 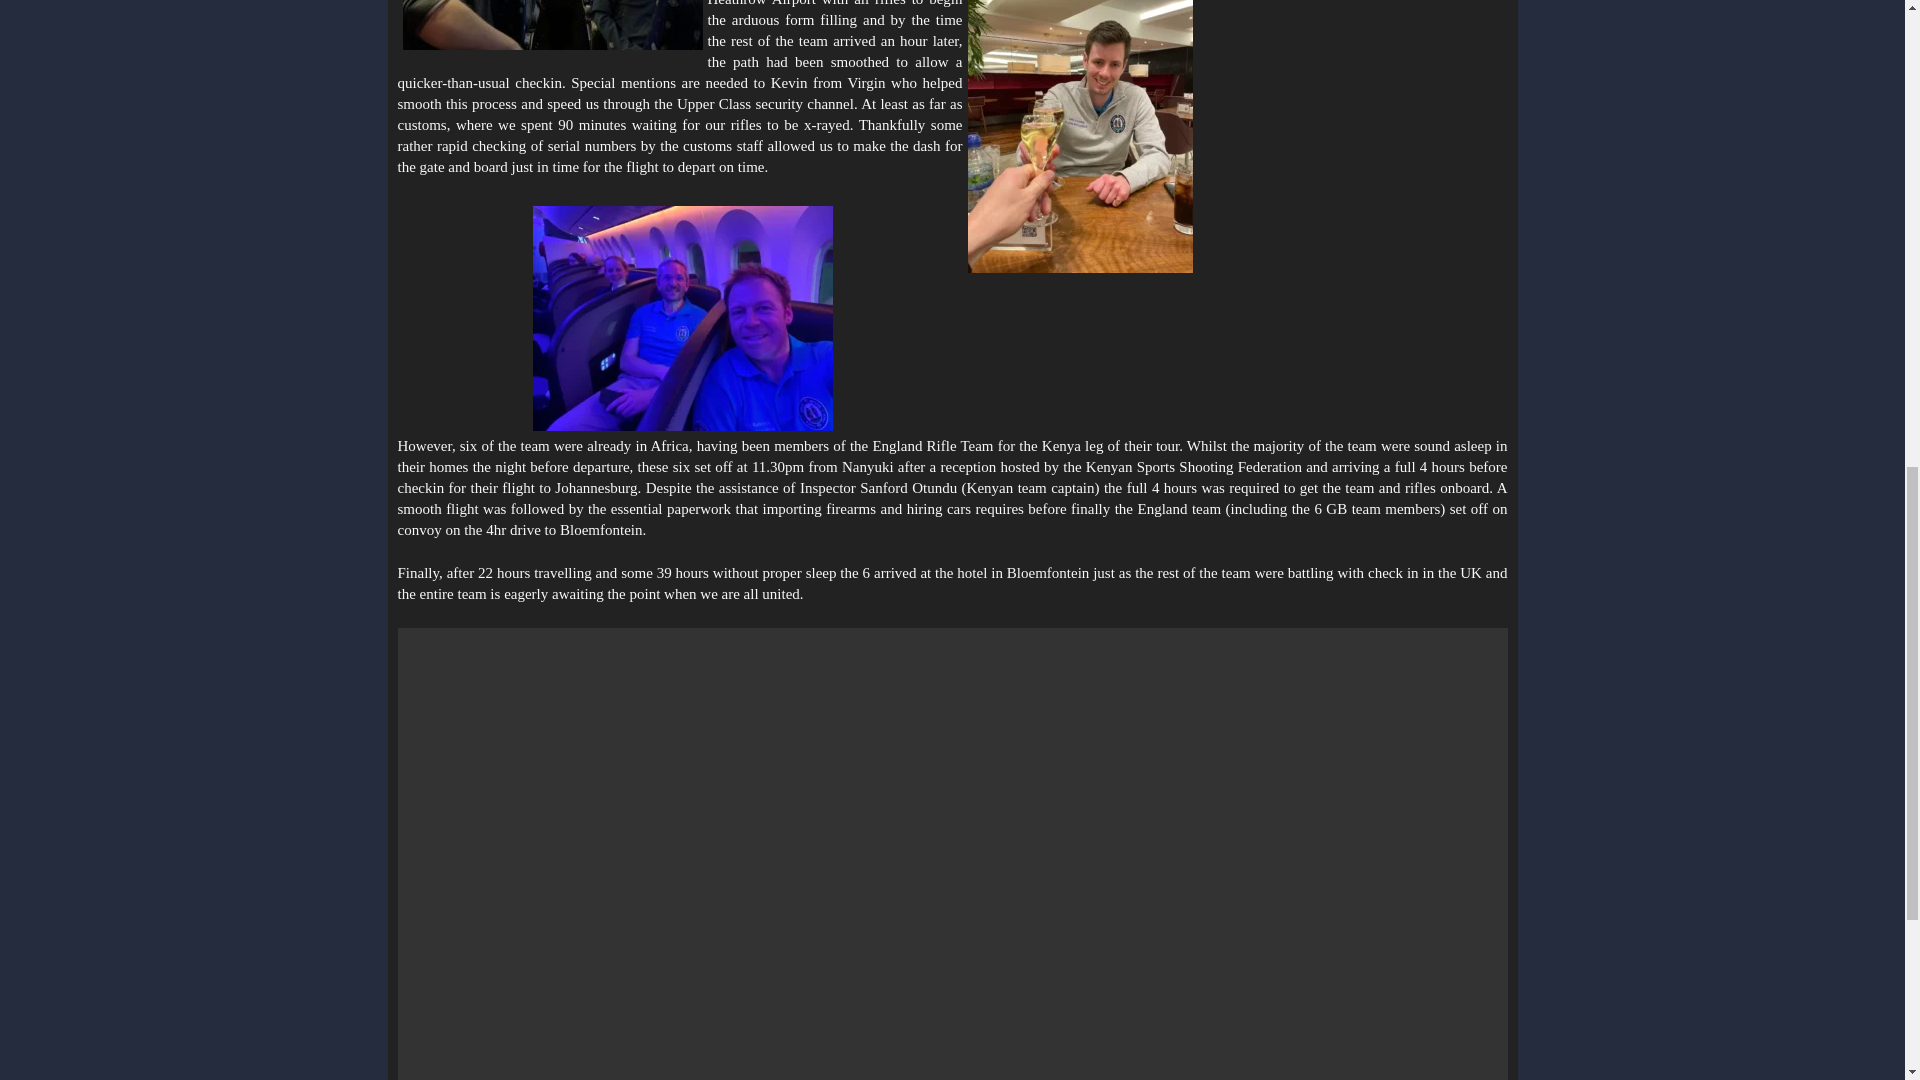 I want to click on Scroll back to top, so click(x=1855, y=949).